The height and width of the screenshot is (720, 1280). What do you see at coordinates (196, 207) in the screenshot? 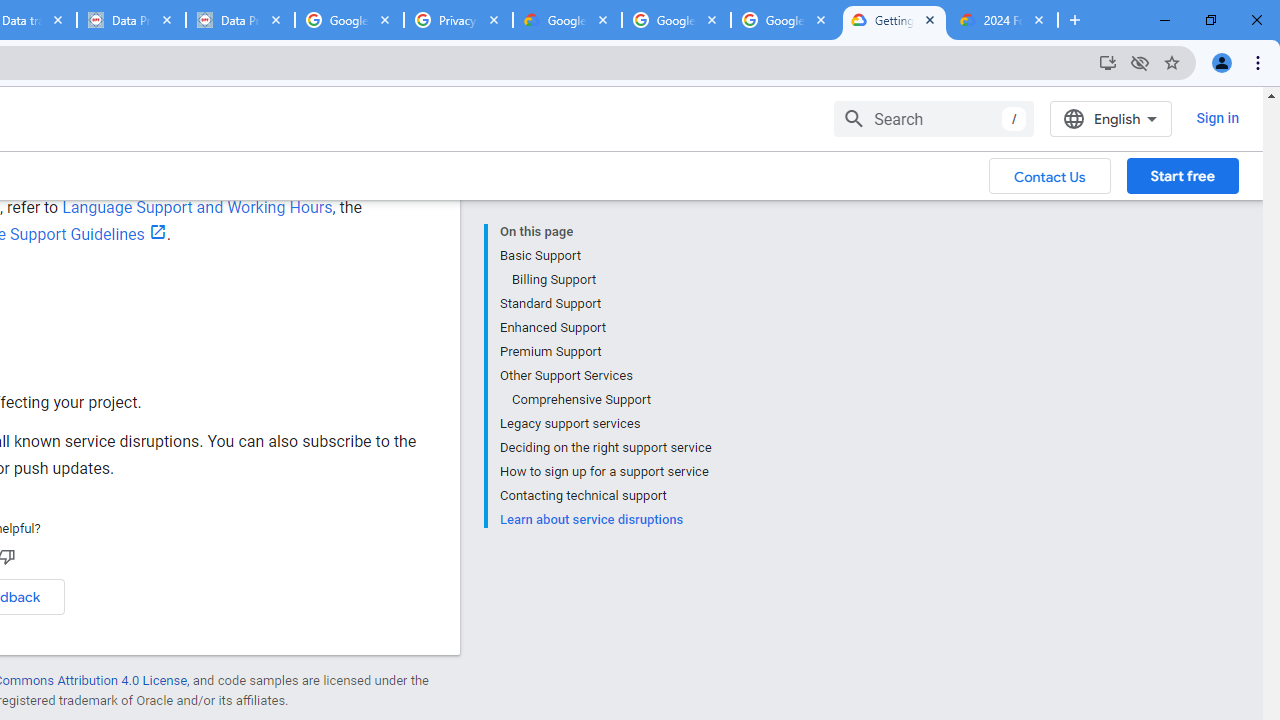
I see `Language Support and Working Hours` at bounding box center [196, 207].